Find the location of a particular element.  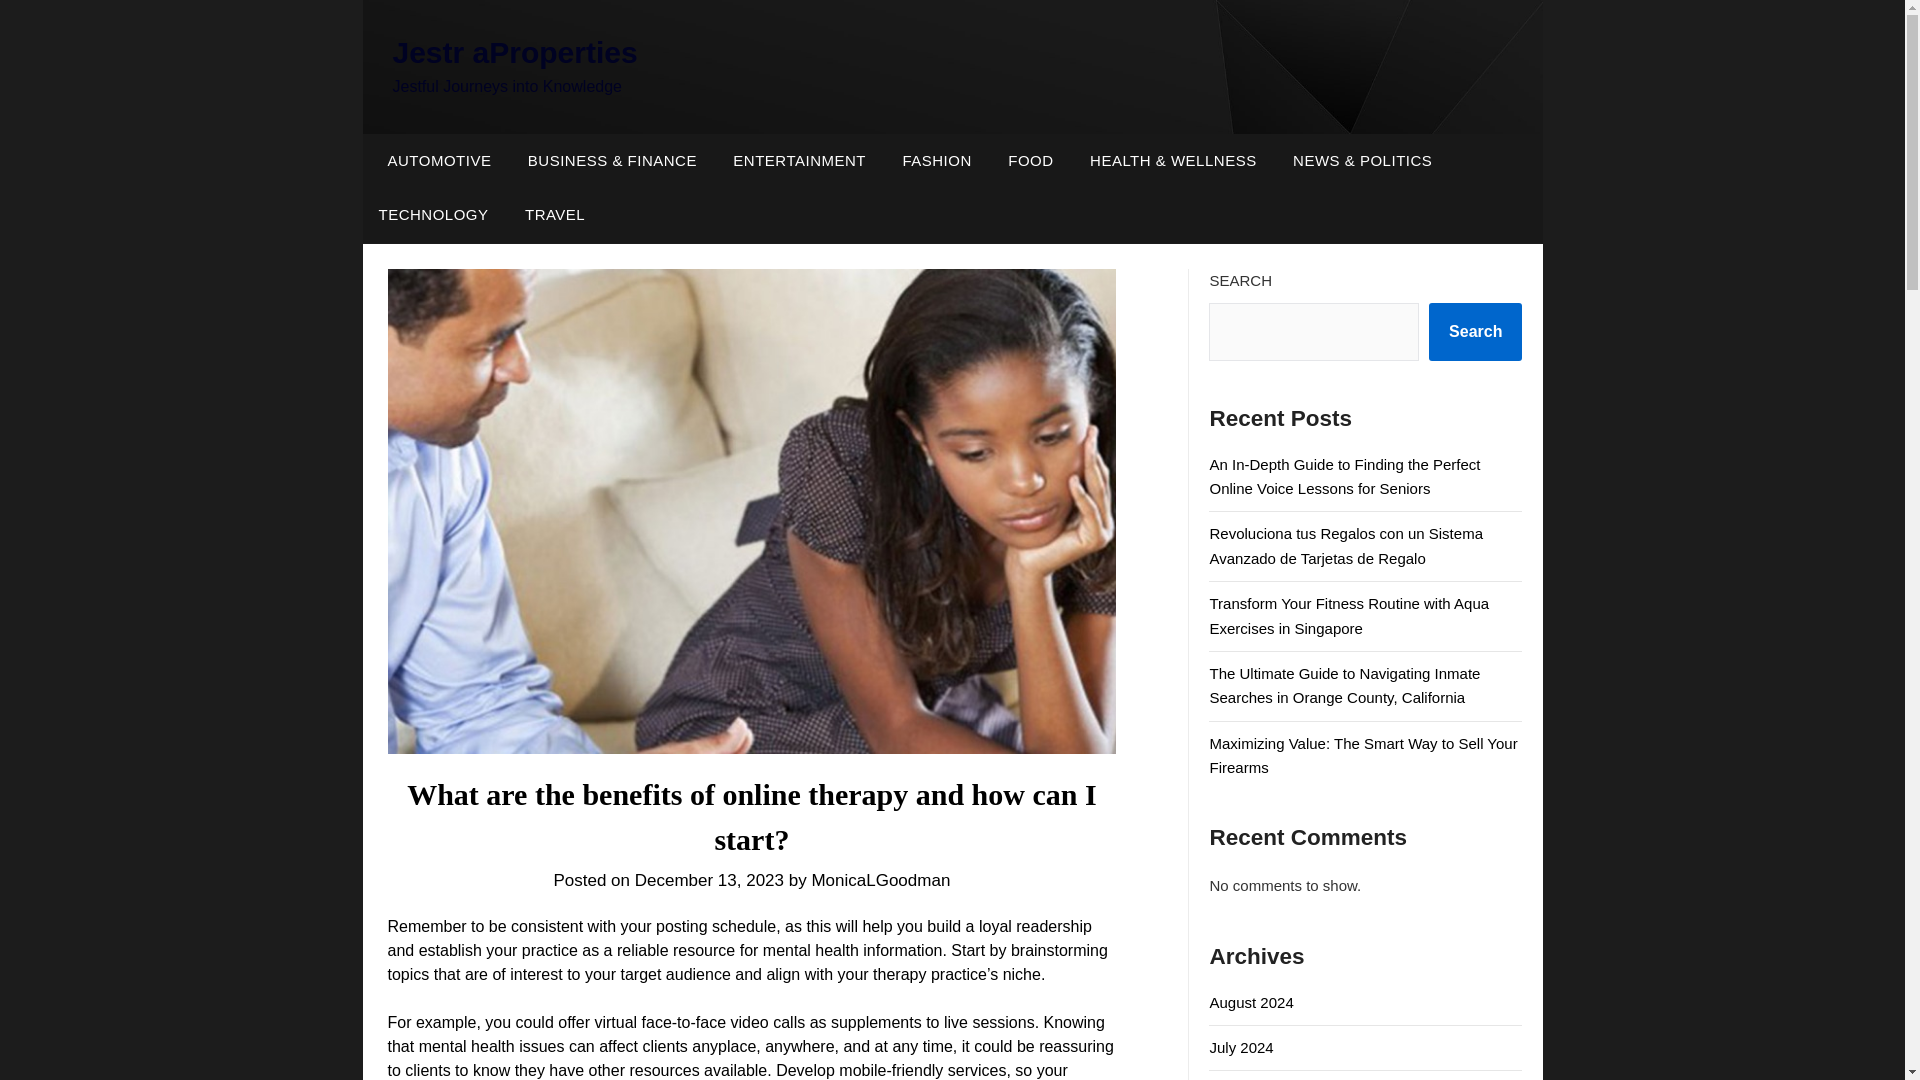

FASHION is located at coordinates (936, 160).